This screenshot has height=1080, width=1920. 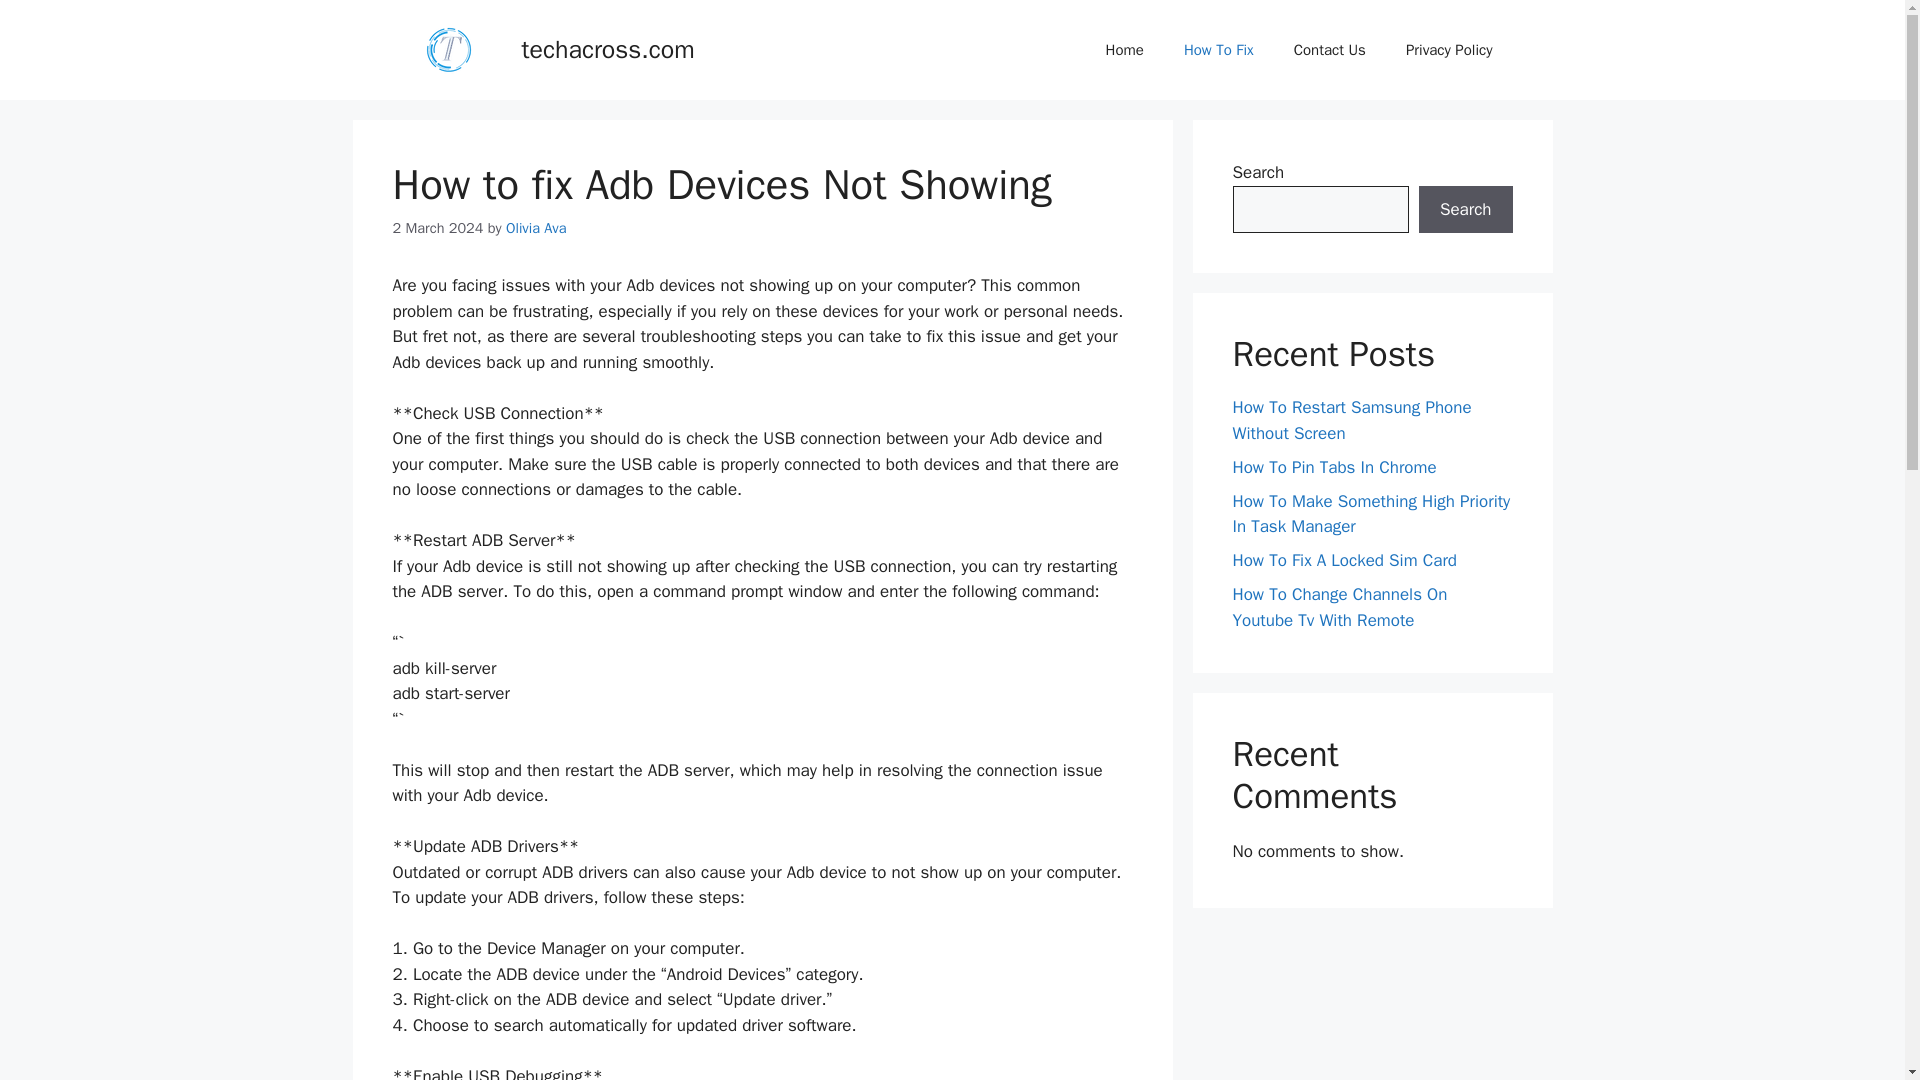 What do you see at coordinates (1465, 210) in the screenshot?
I see `Search` at bounding box center [1465, 210].